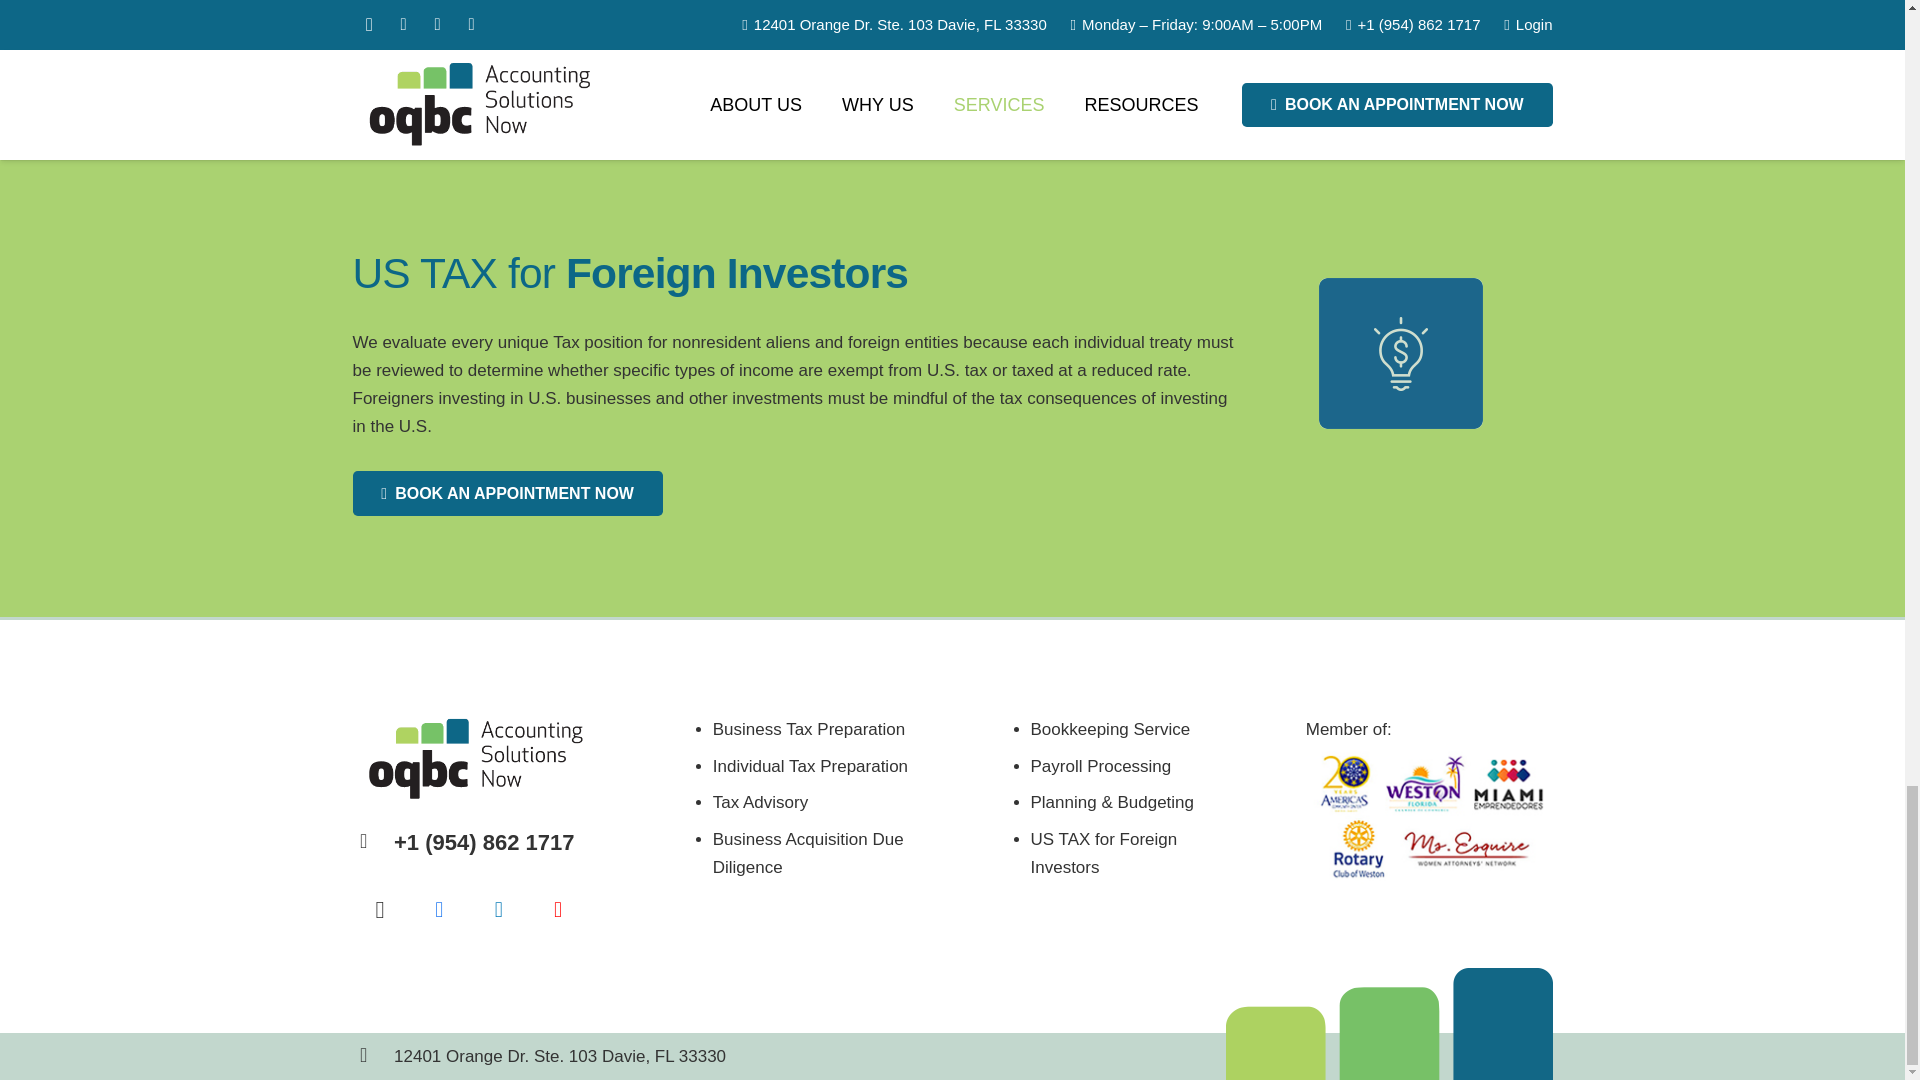  I want to click on 12401 Orange Dr. Ste. 103 Davie, FL 33330, so click(559, 1056).